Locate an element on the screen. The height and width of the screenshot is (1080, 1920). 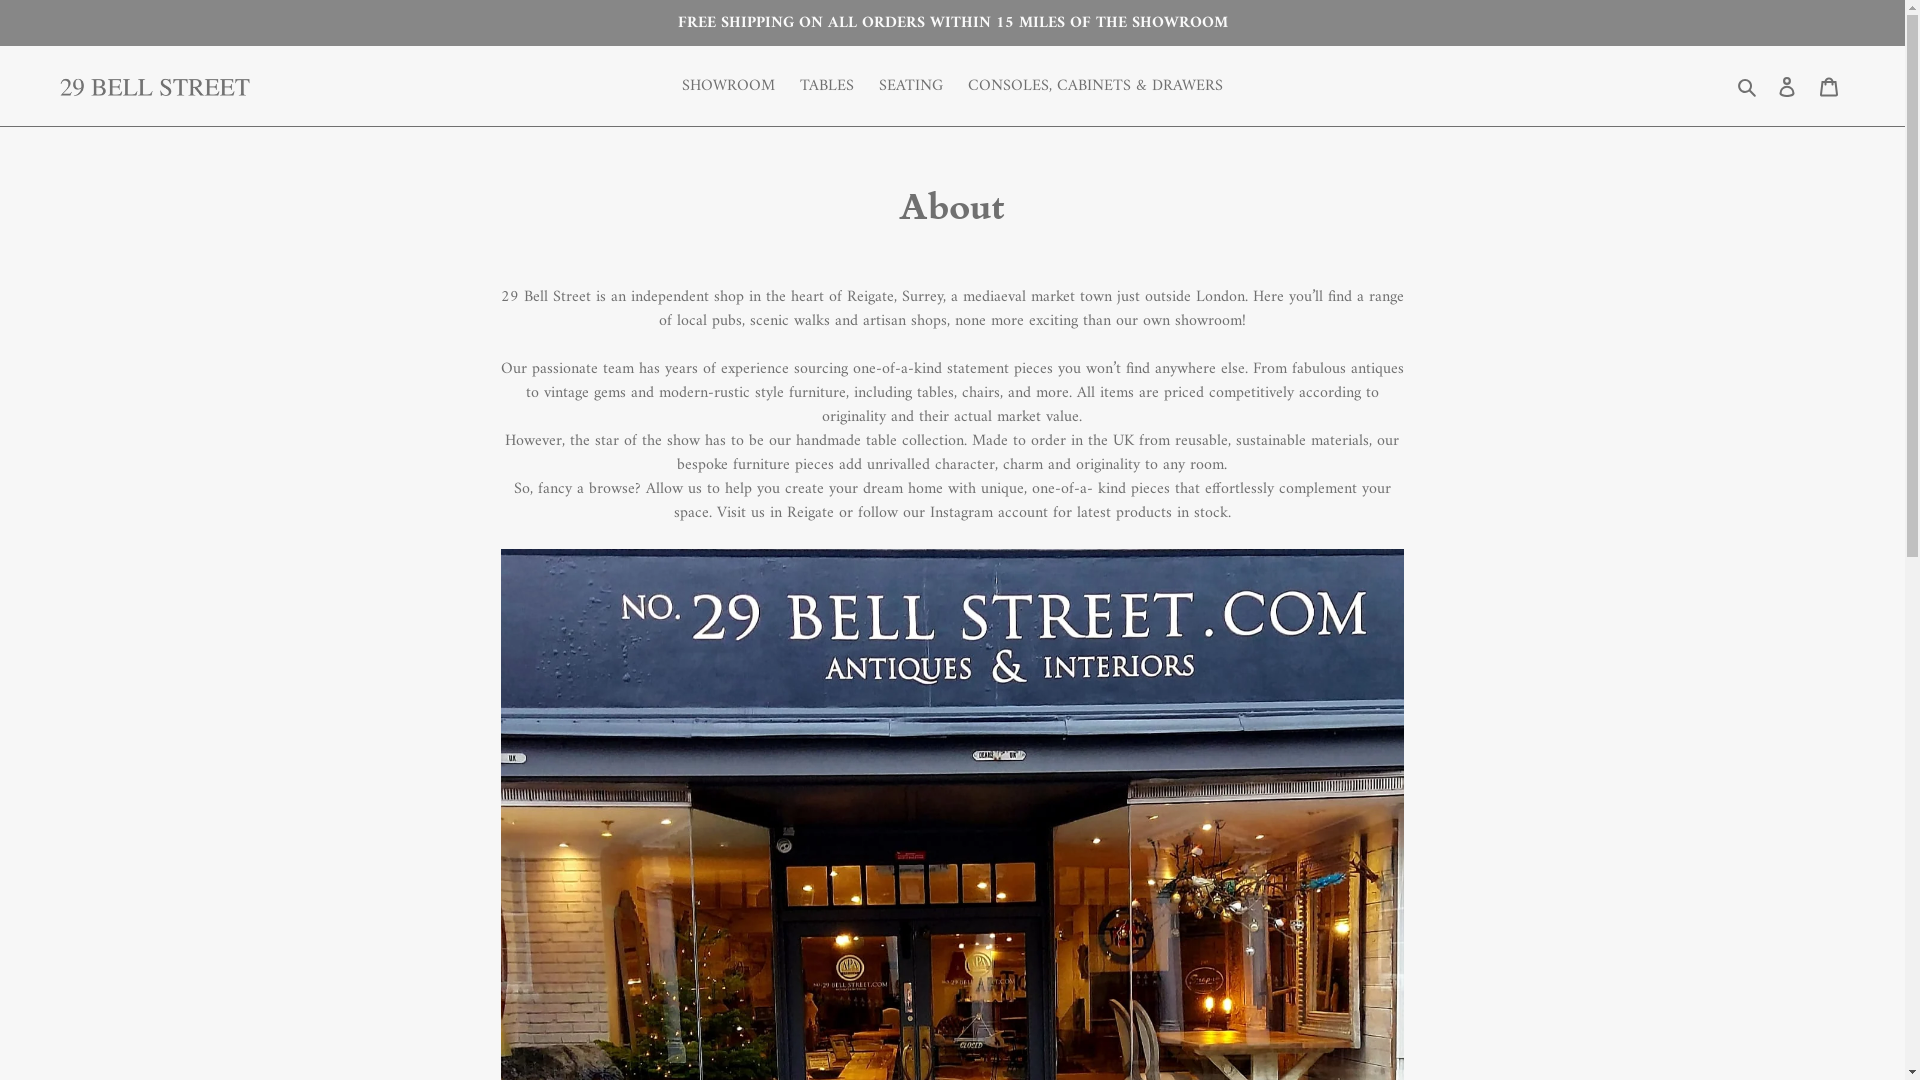
FREE SHIPPING ON ALL ORDERS WITHIN 15 MILES OF THE SHOWROOM is located at coordinates (952, 23).